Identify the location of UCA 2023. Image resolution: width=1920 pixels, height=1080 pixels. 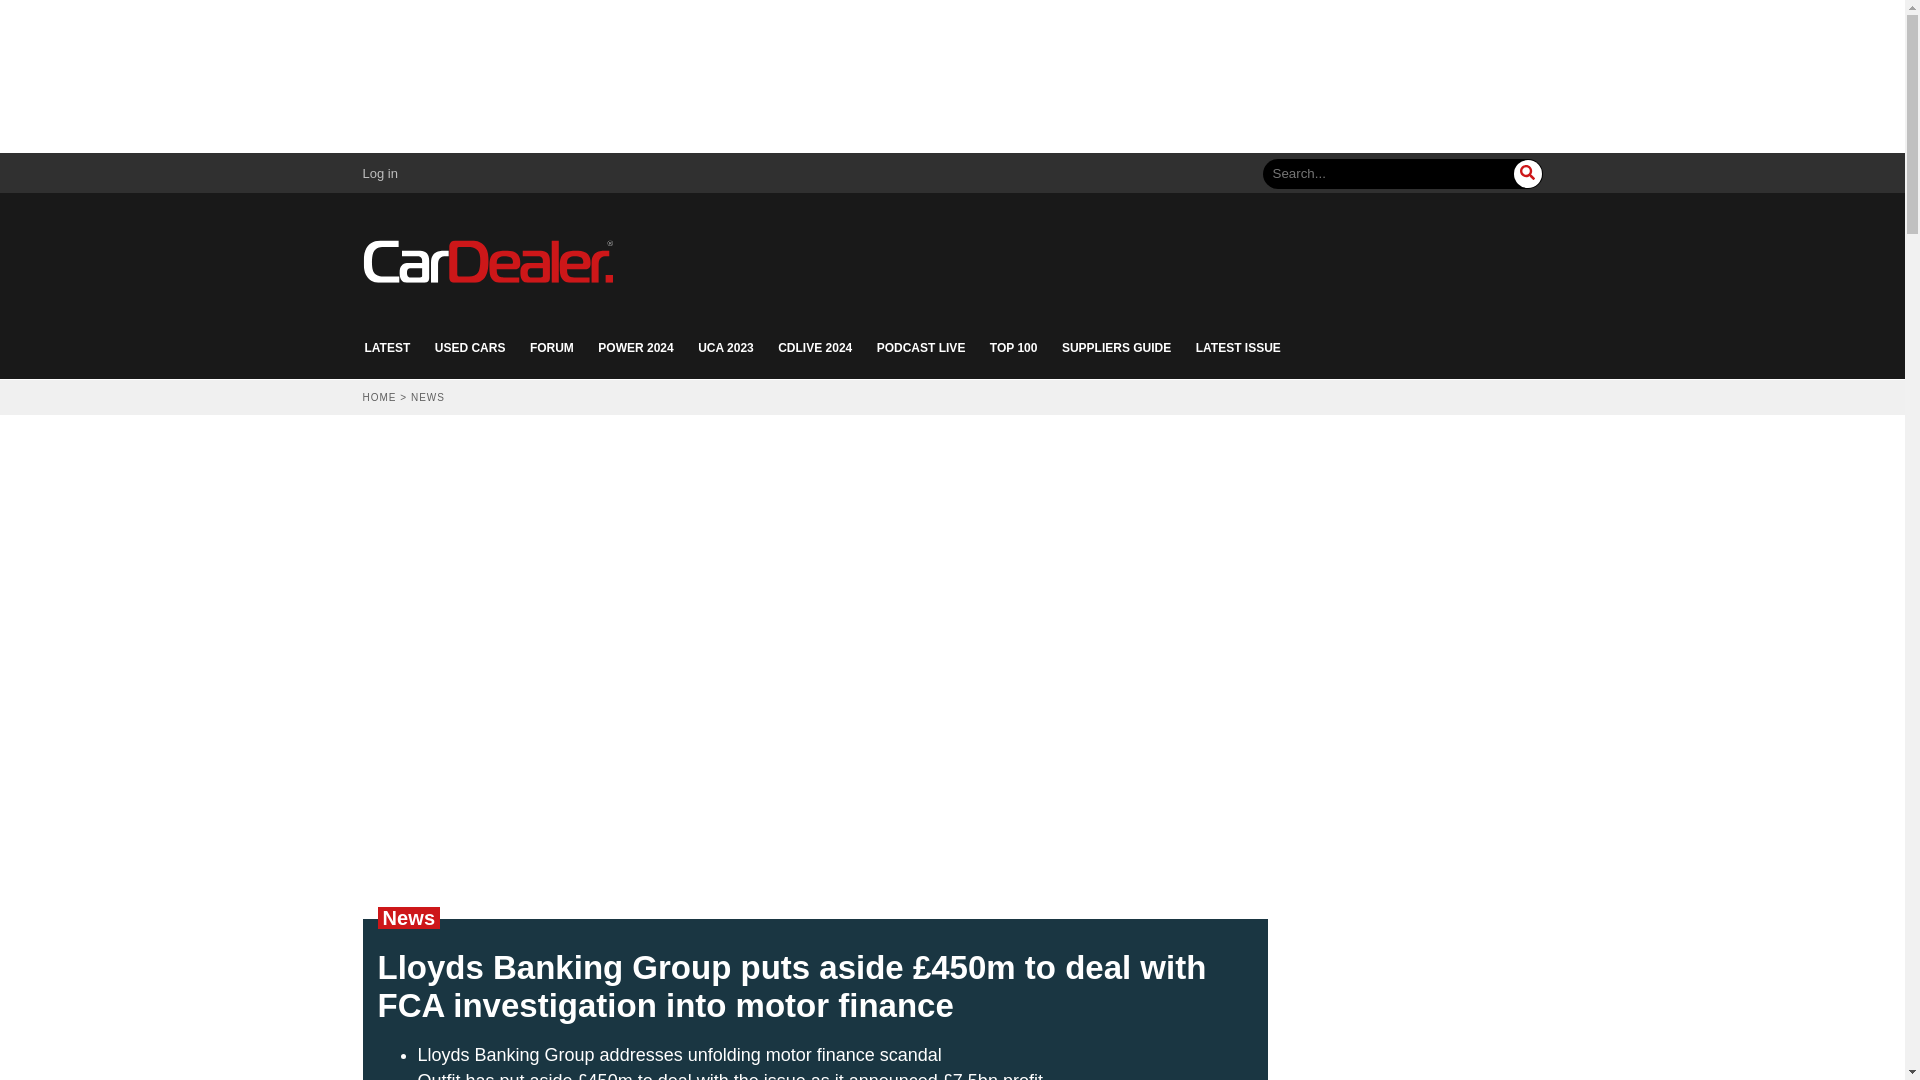
(726, 348).